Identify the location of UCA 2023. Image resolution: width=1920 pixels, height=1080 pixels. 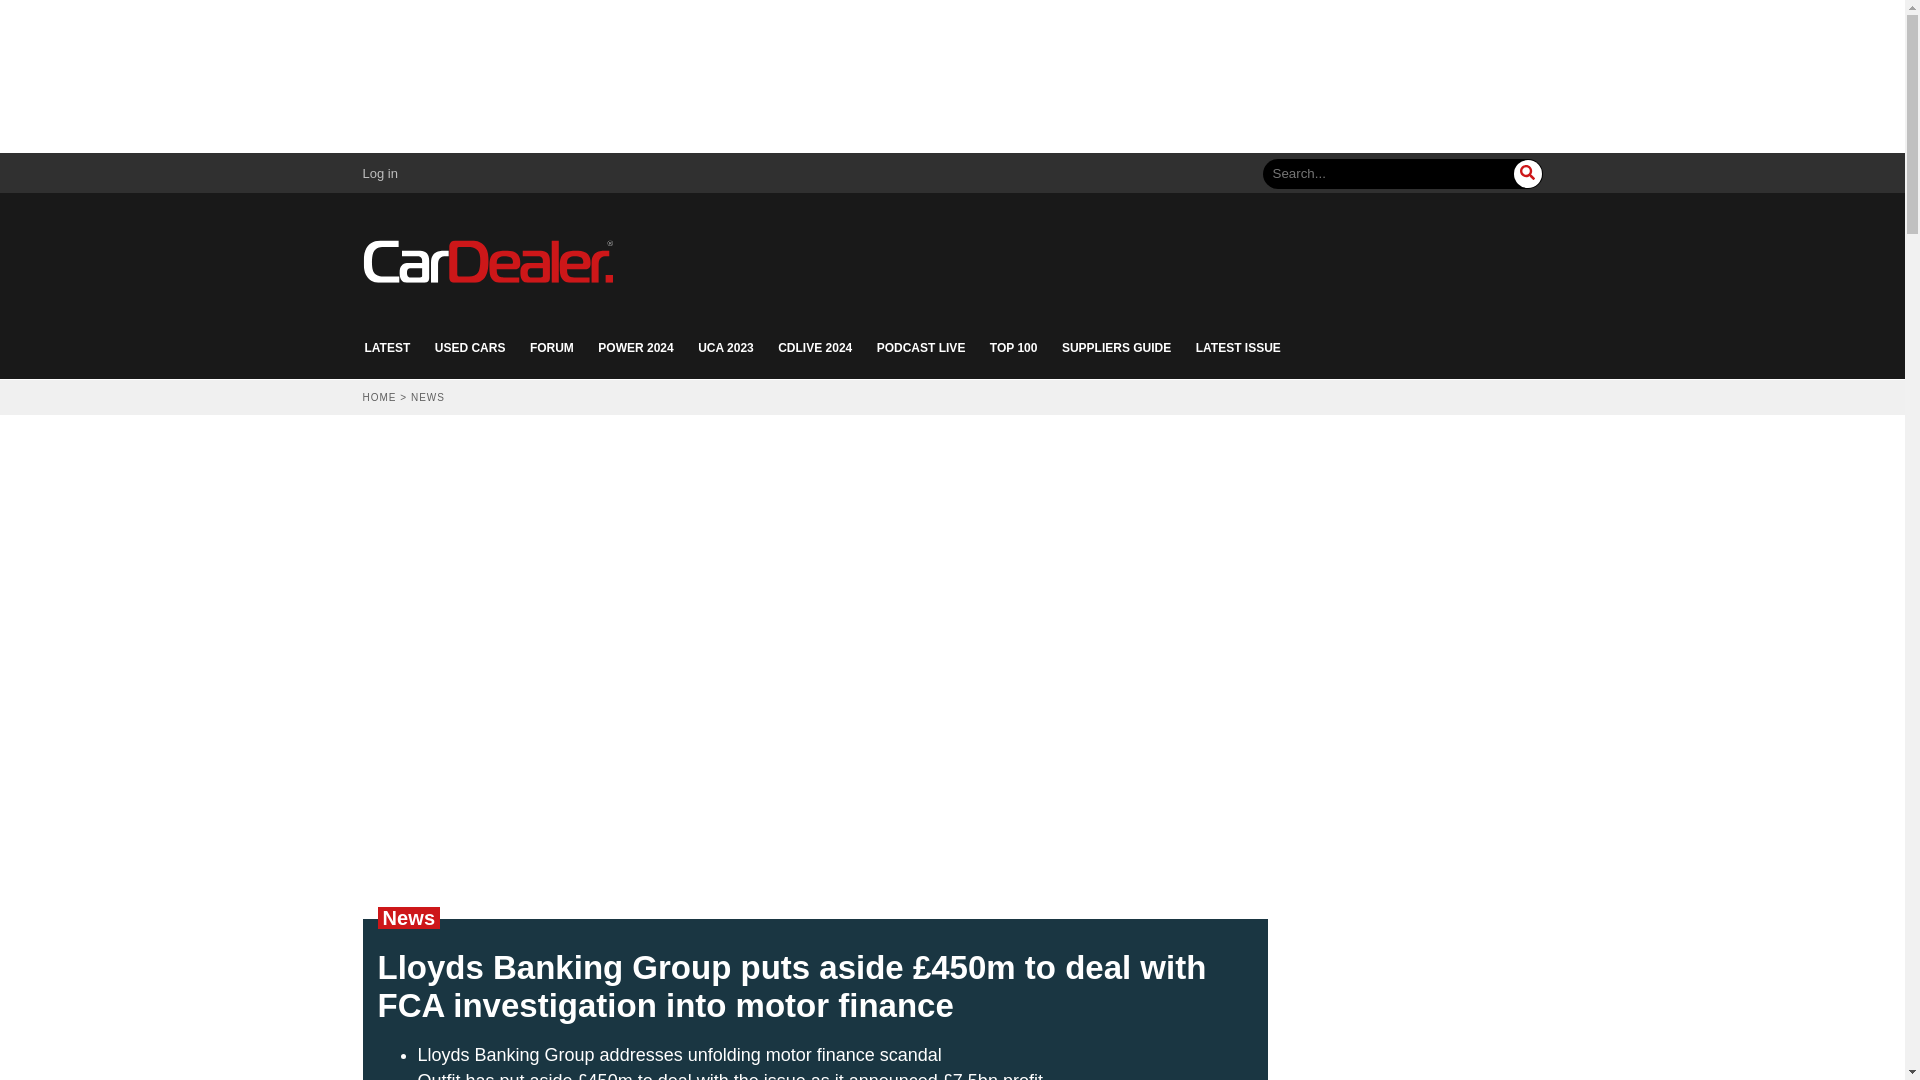
(726, 348).